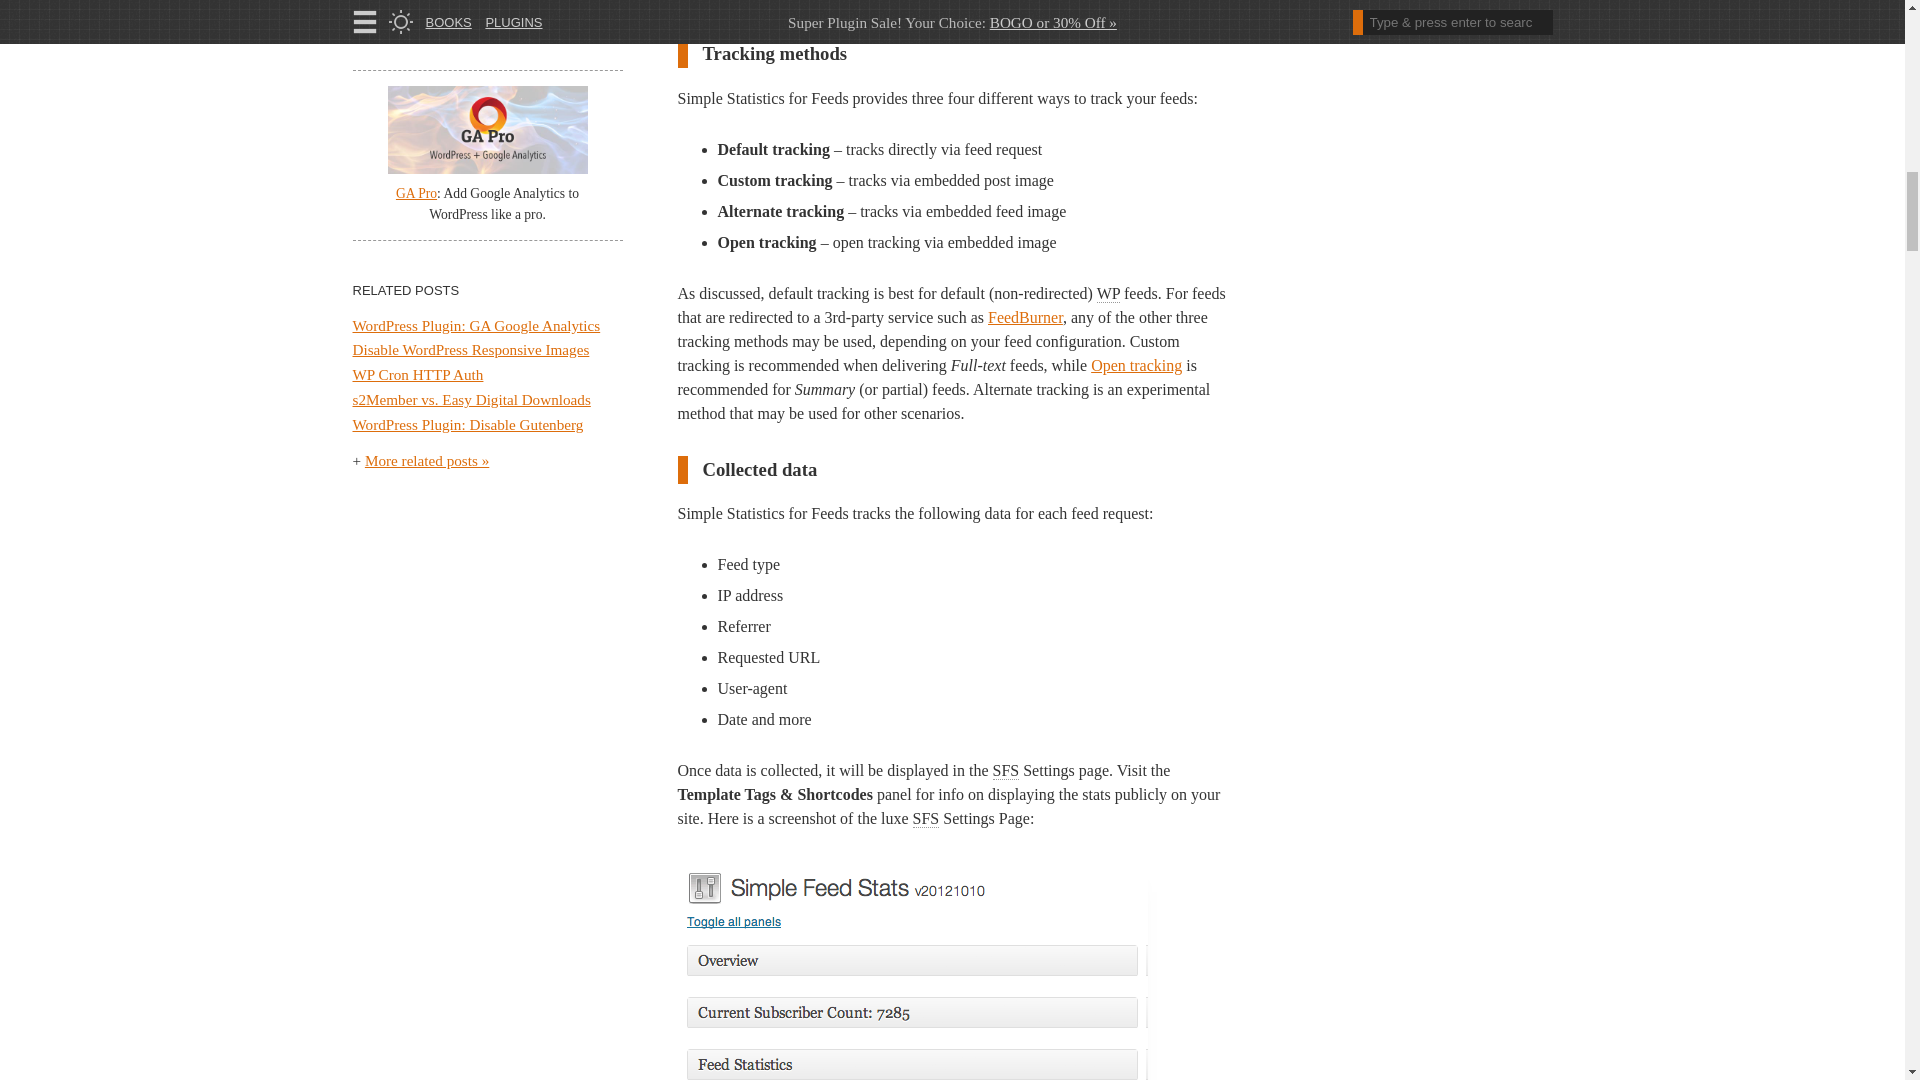 Image resolution: width=1920 pixels, height=1080 pixels. Describe the element at coordinates (1136, 365) in the screenshot. I see `Open tracking` at that location.